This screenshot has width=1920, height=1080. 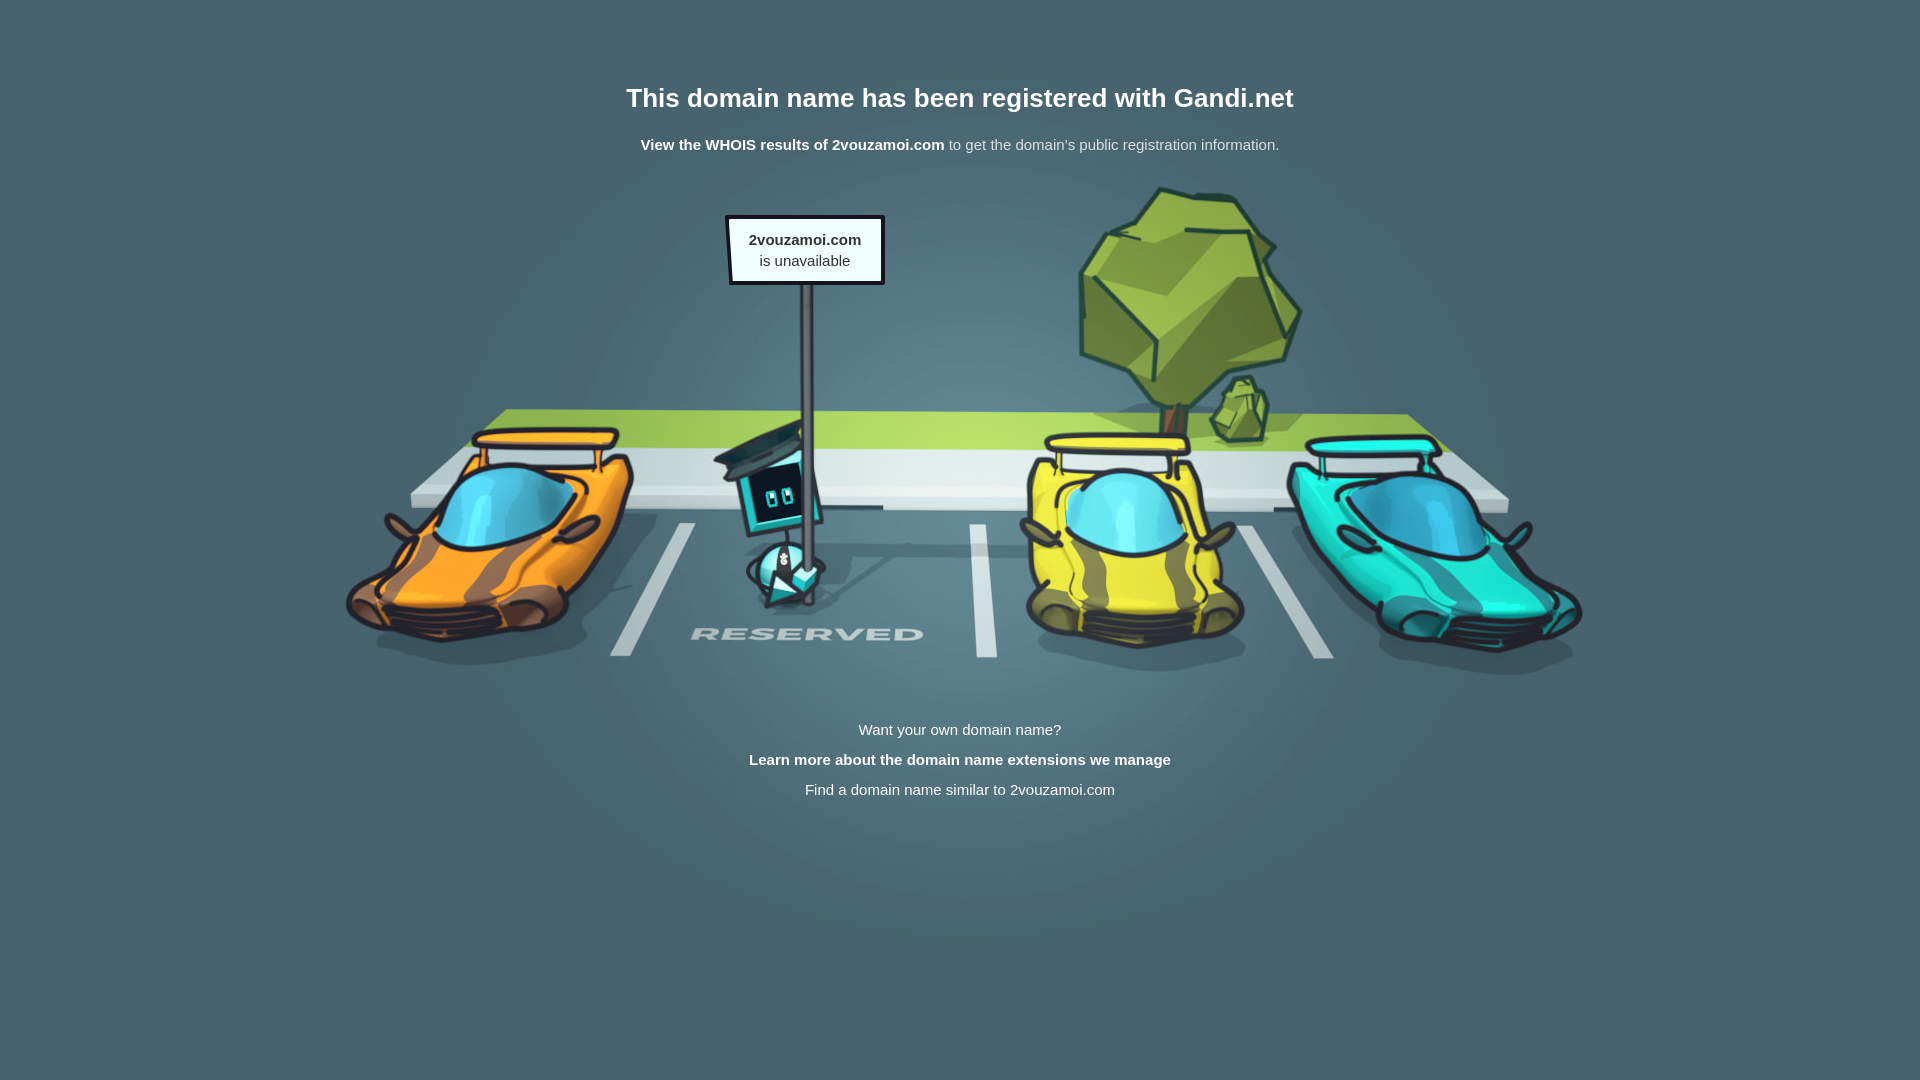 What do you see at coordinates (960, 760) in the screenshot?
I see `Learn more about the domain name extensions we manage` at bounding box center [960, 760].